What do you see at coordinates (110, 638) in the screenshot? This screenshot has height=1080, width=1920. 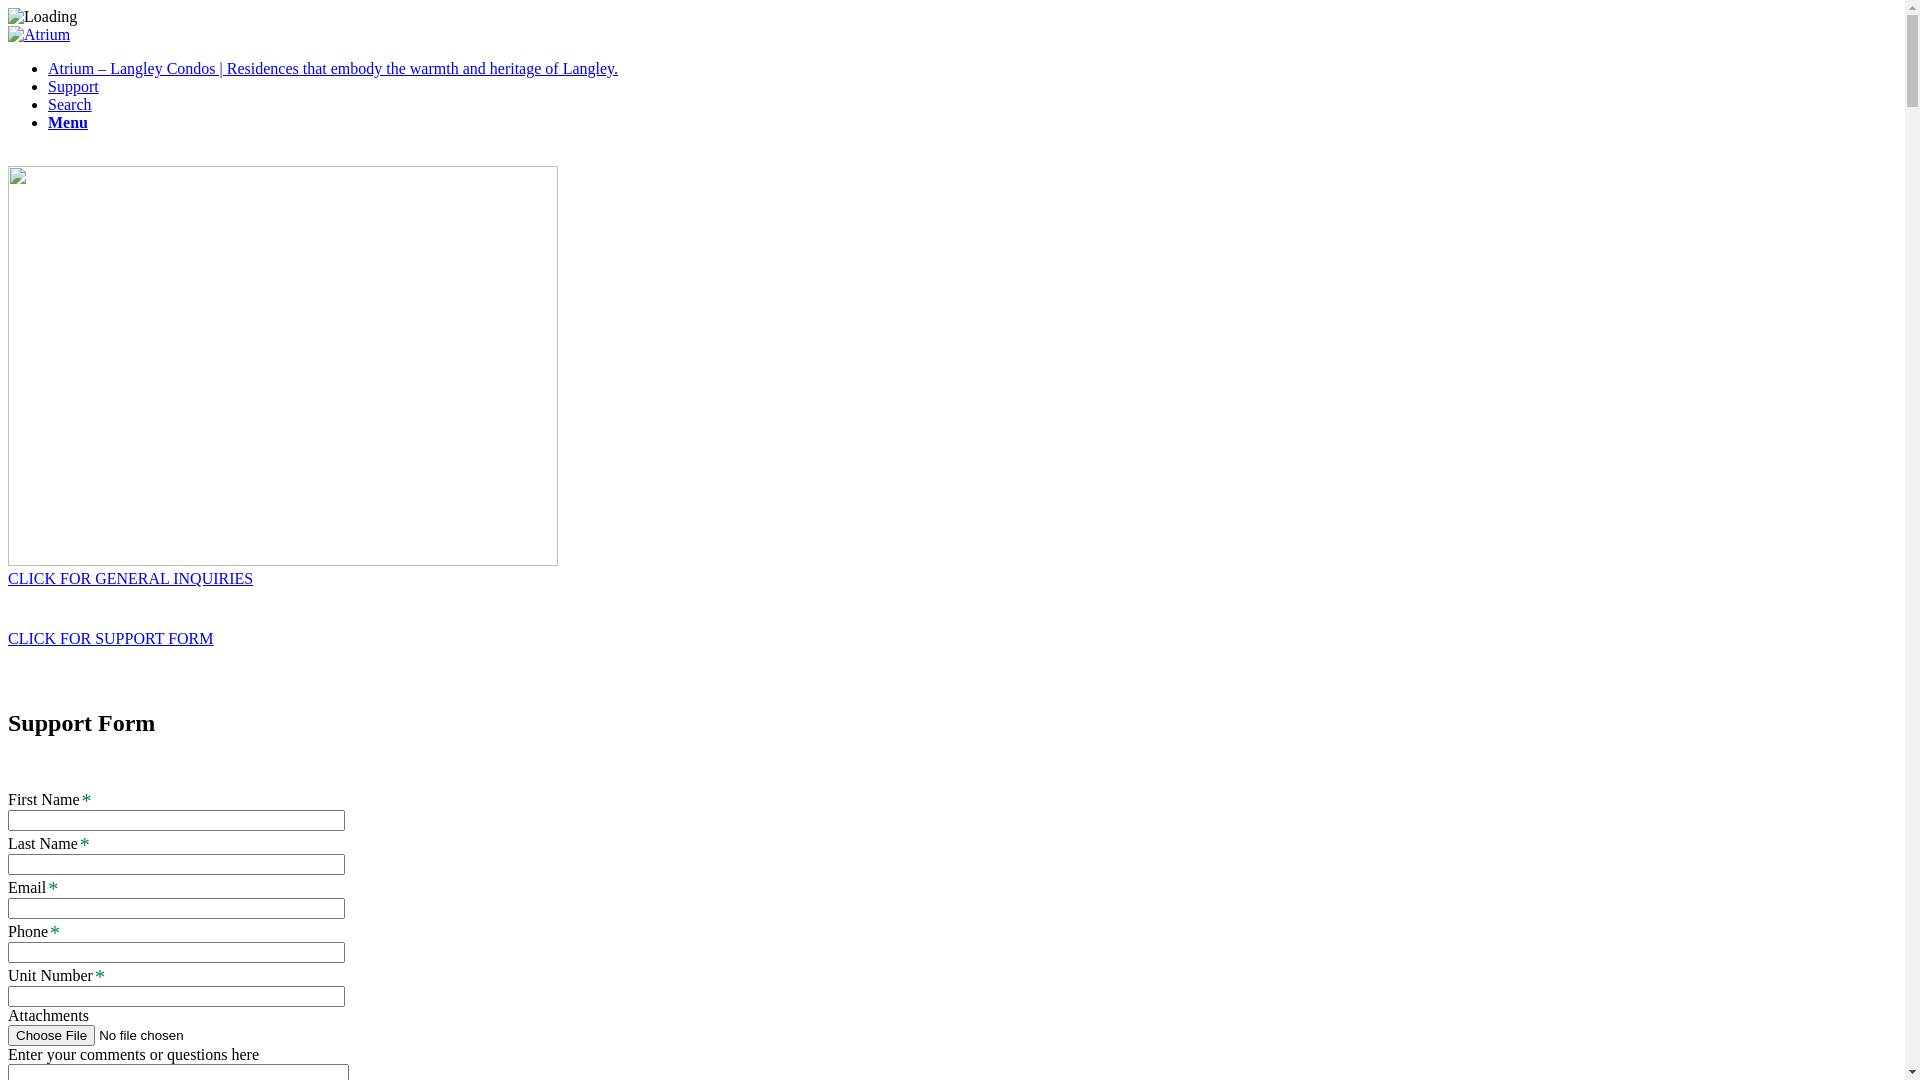 I see `CLICK FOR SUPPORT FORM` at bounding box center [110, 638].